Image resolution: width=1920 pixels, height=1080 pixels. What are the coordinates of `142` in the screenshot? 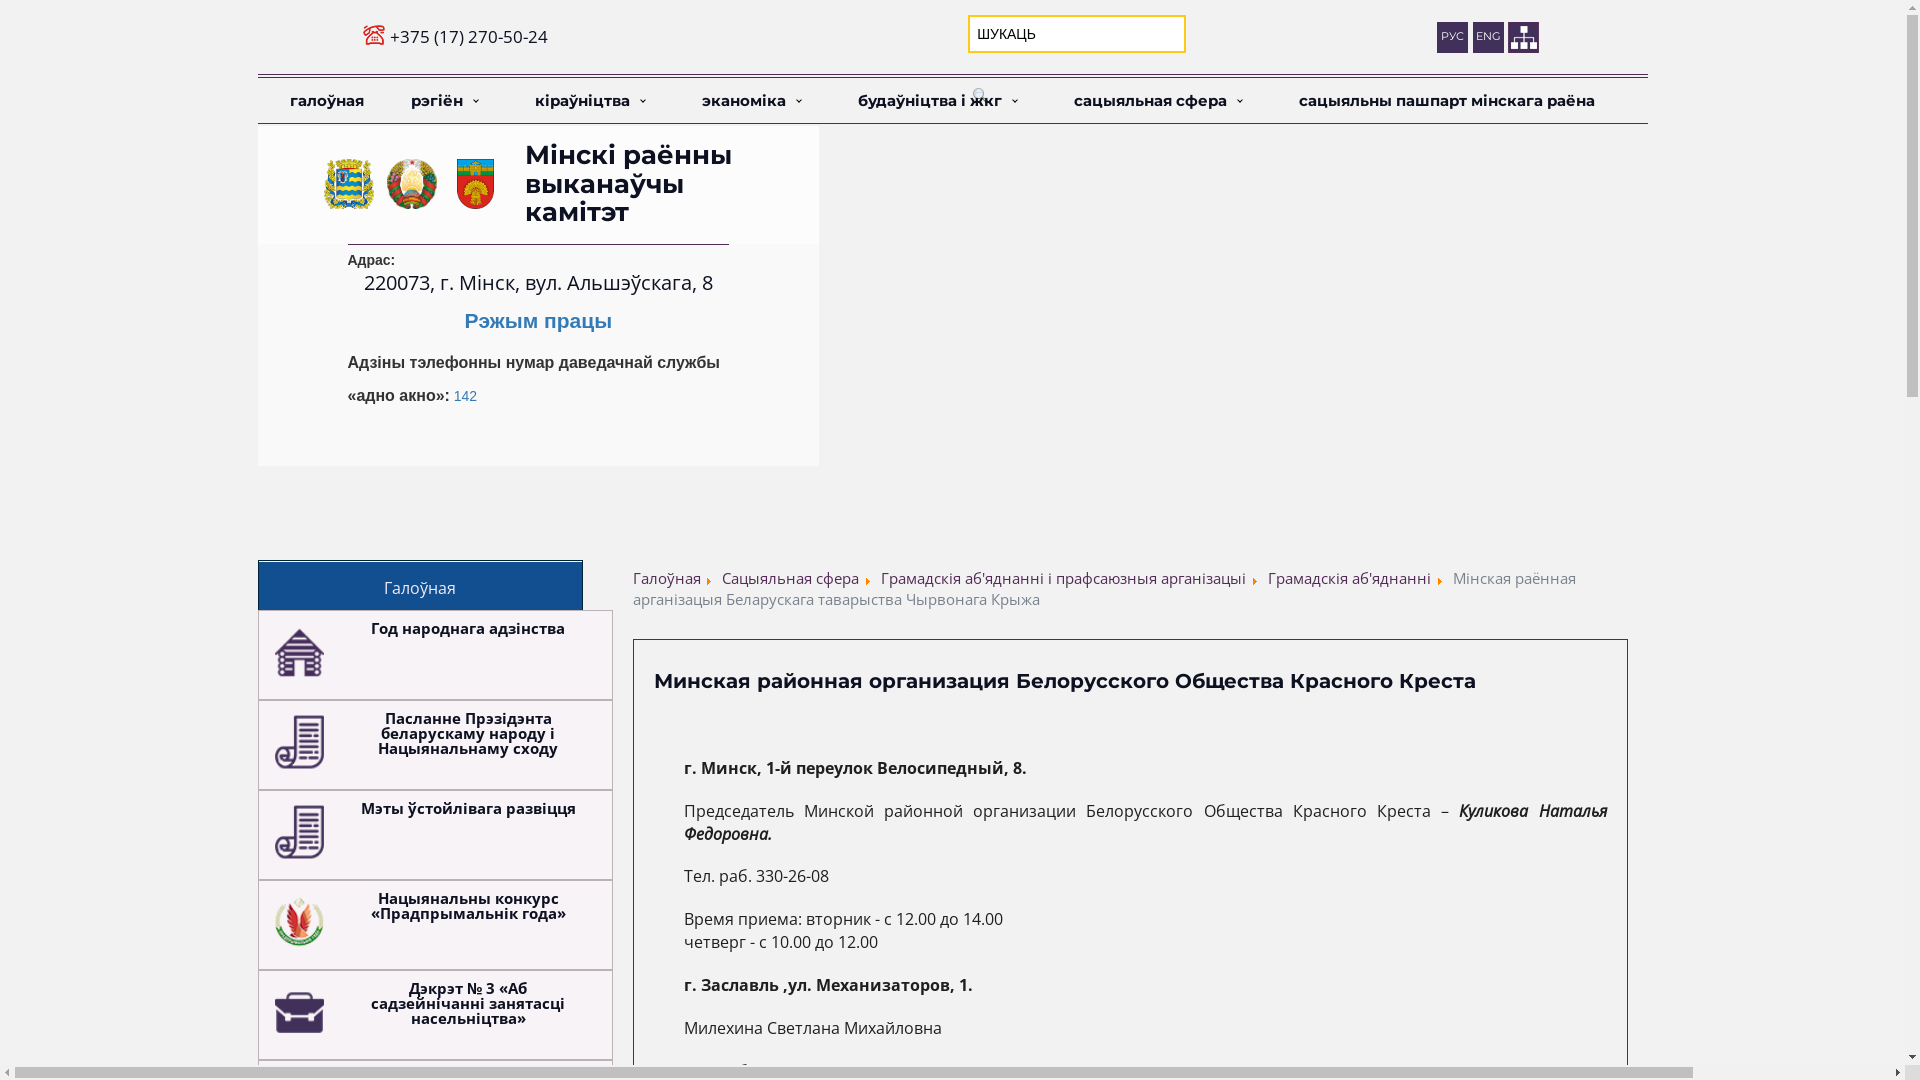 It's located at (466, 396).